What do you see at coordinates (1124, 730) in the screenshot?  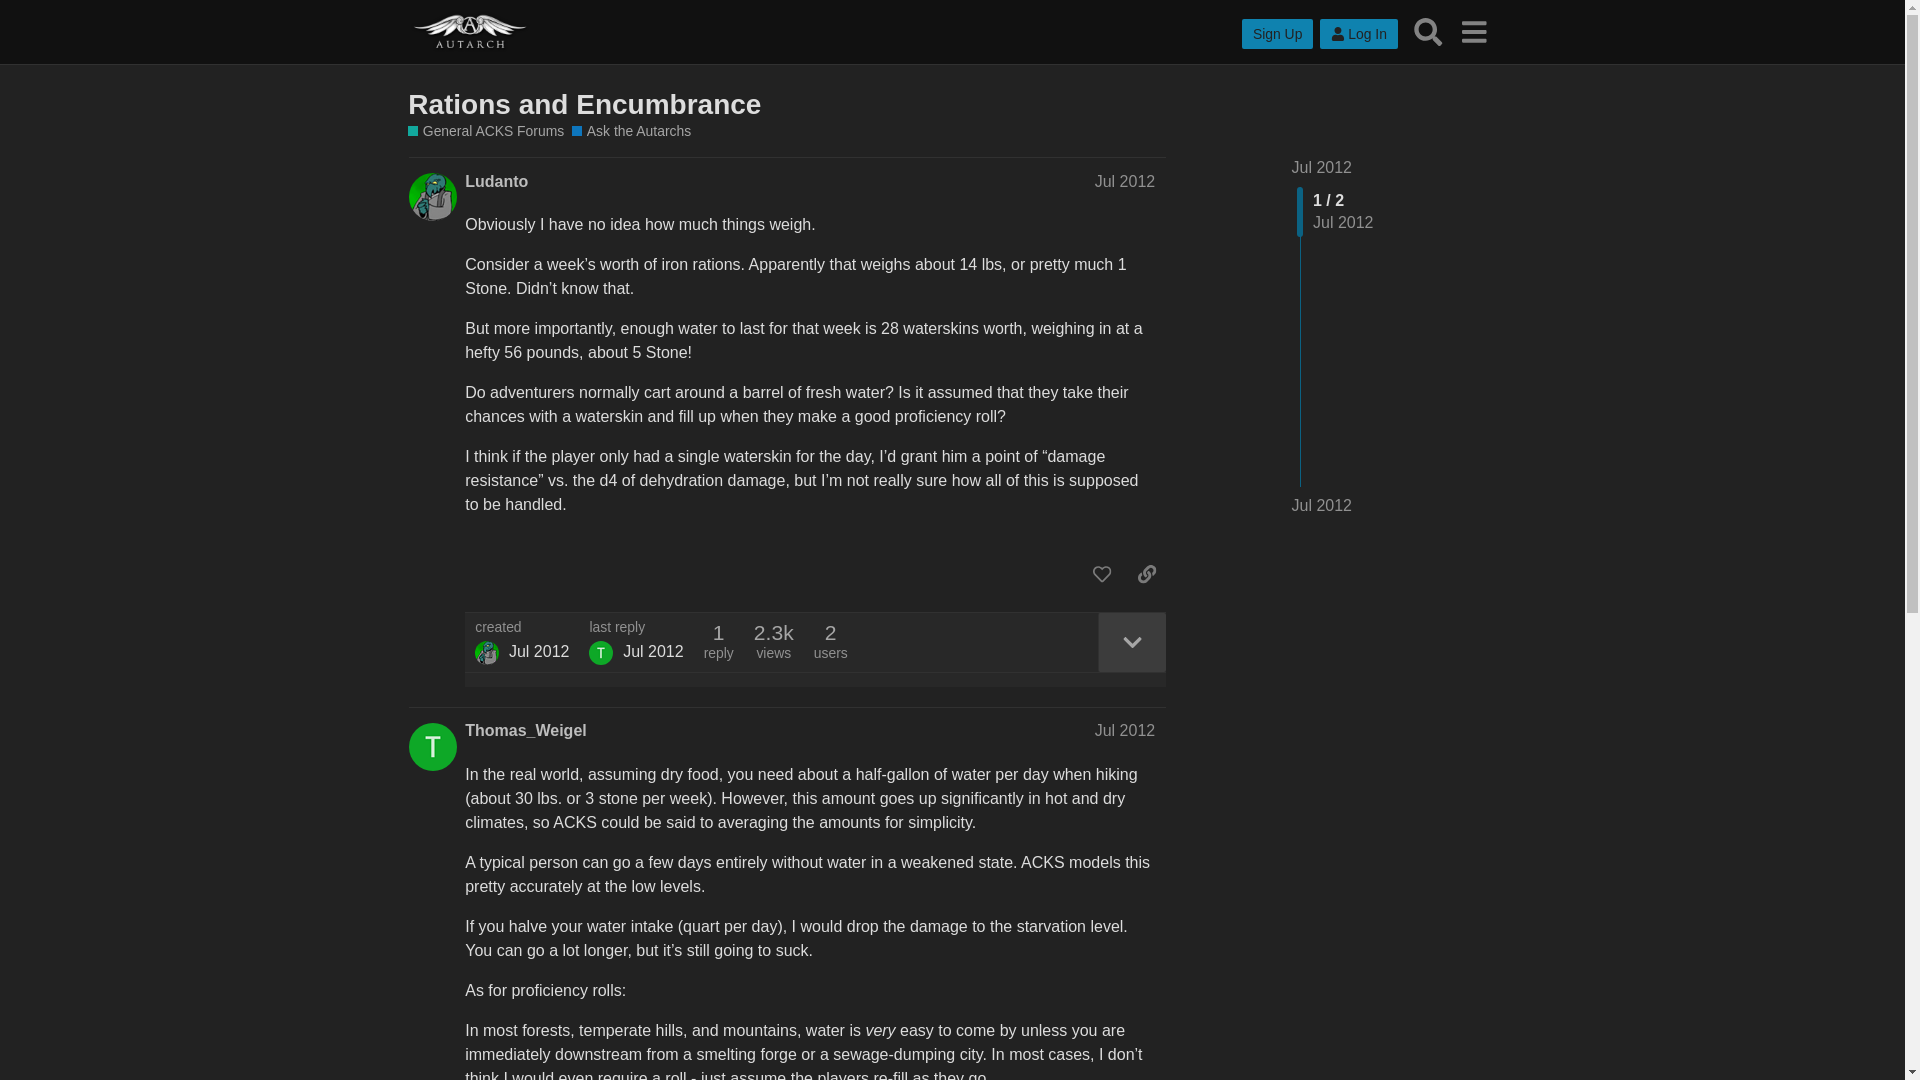 I see `Post date` at bounding box center [1124, 730].